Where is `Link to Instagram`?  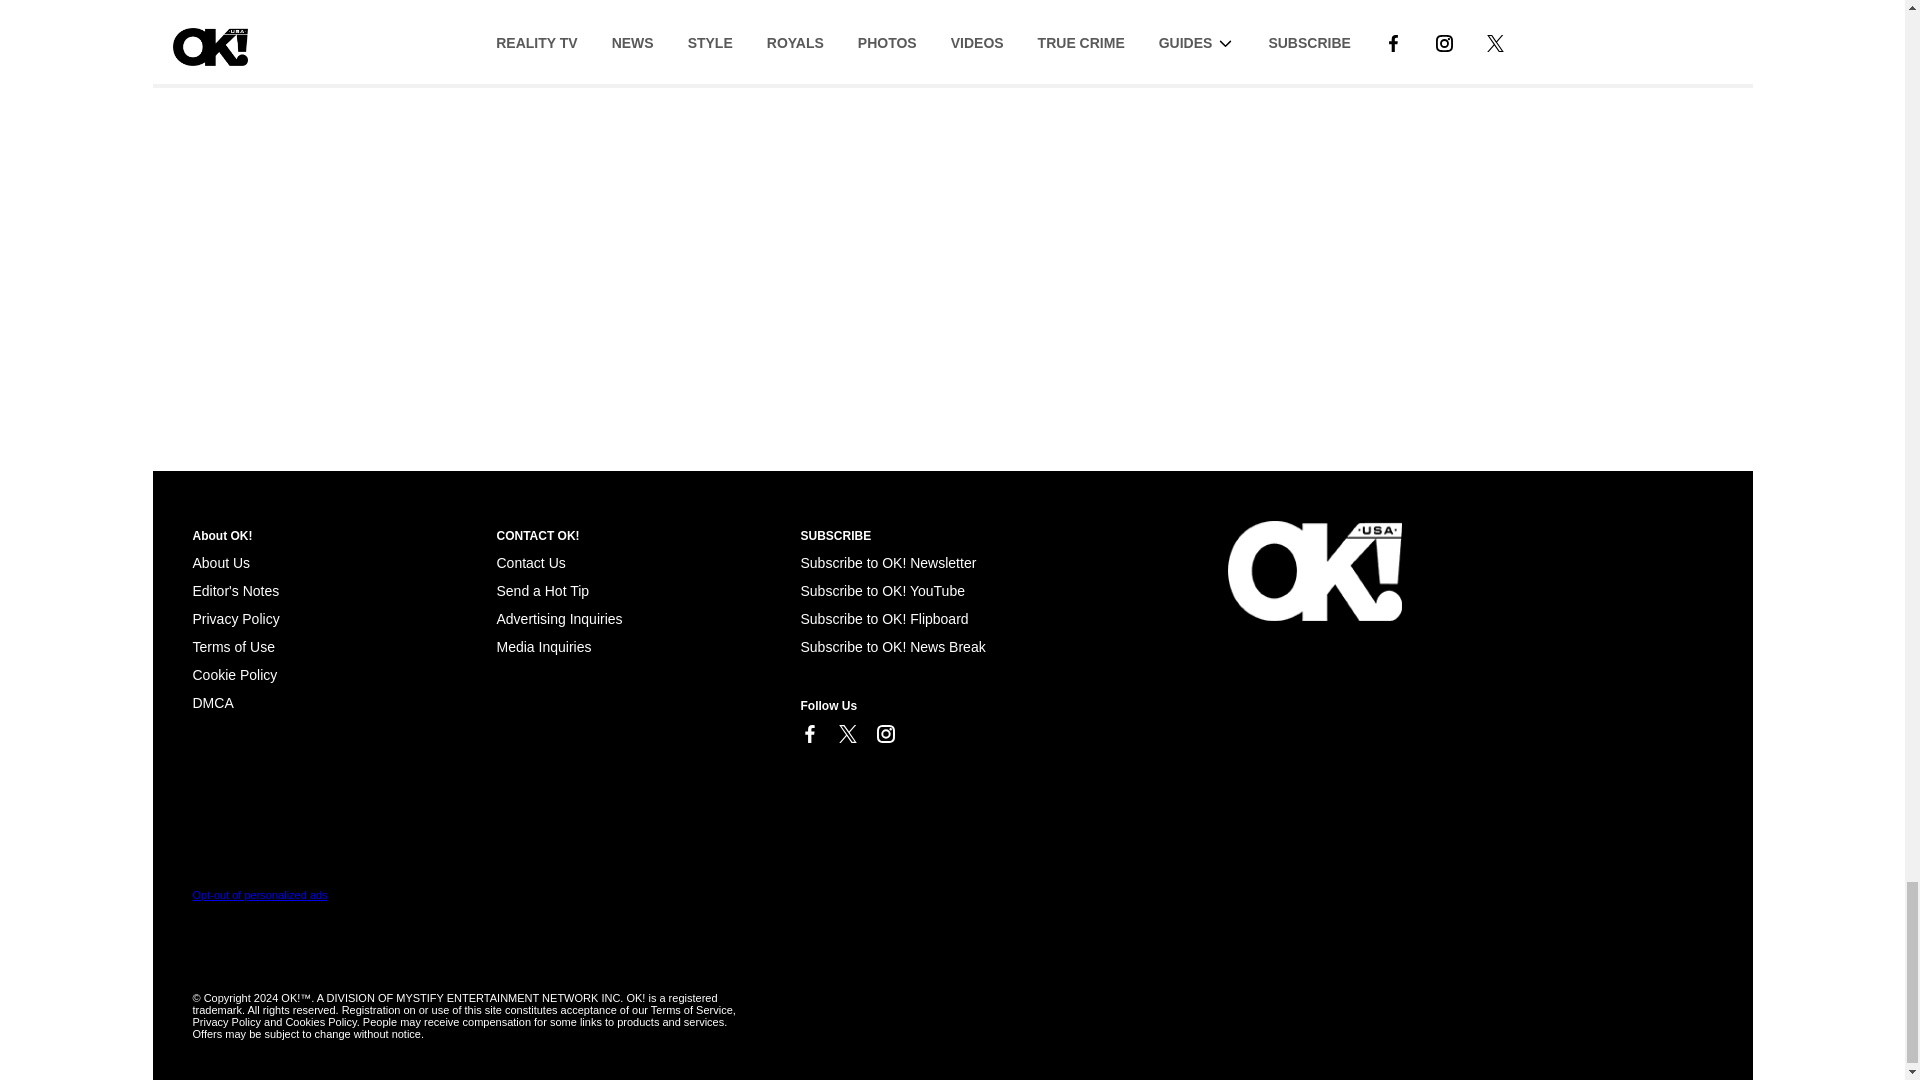
Link to Instagram is located at coordinates (884, 734).